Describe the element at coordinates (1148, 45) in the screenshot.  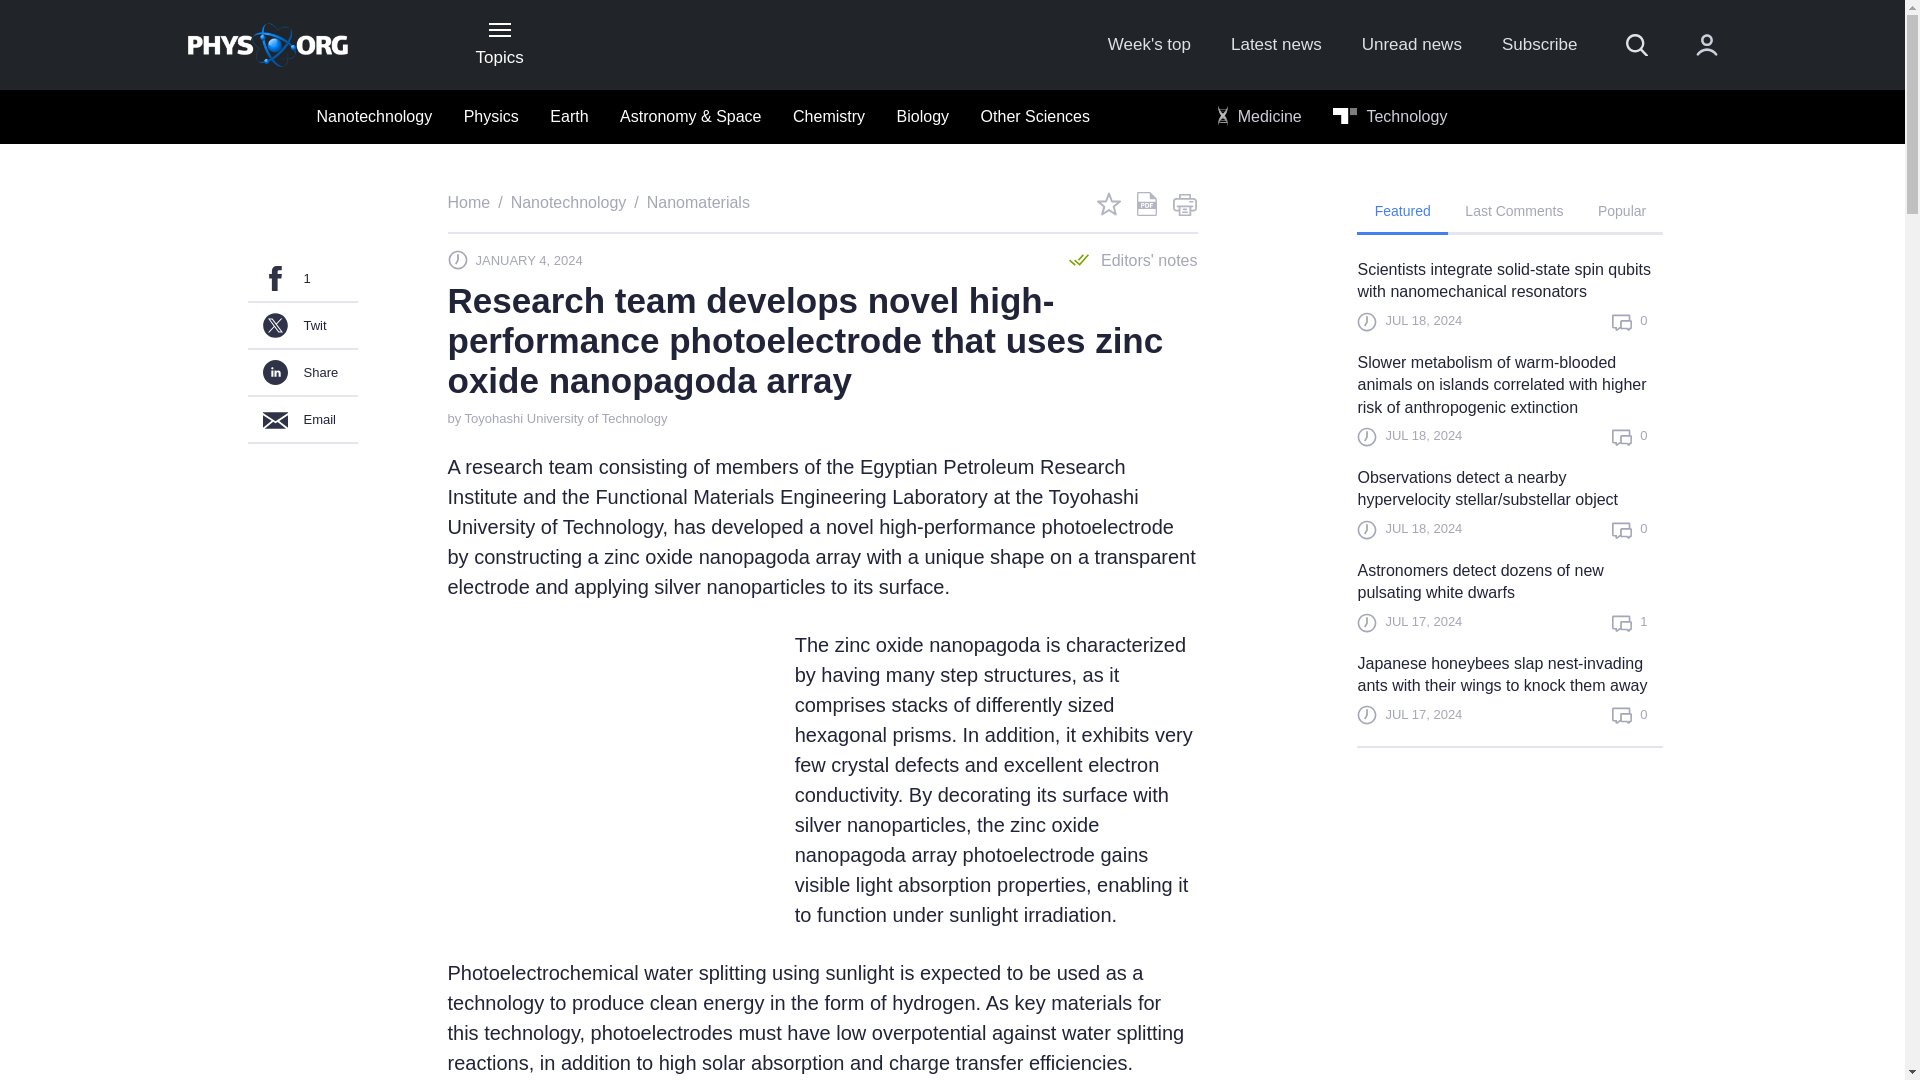
I see `Week's top` at that location.